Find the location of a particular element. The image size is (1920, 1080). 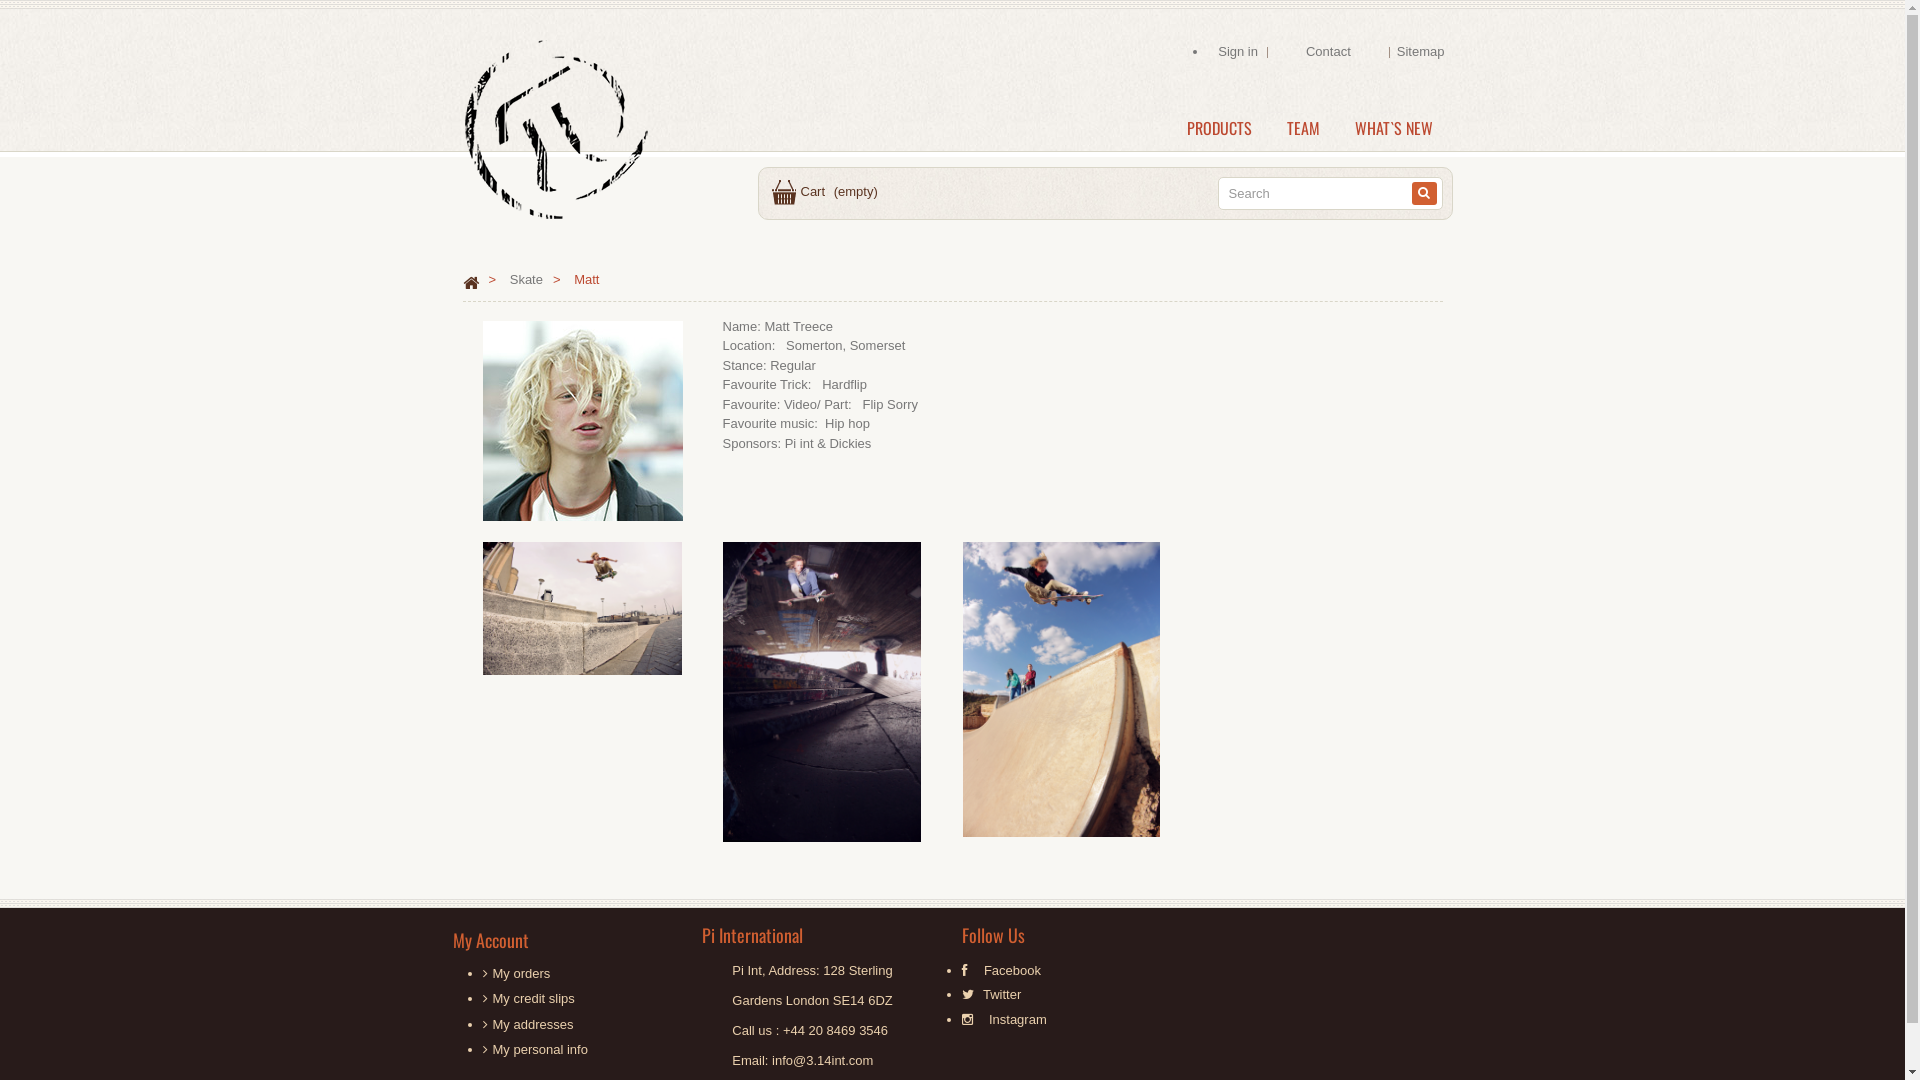

TEAM is located at coordinates (1304, 128).